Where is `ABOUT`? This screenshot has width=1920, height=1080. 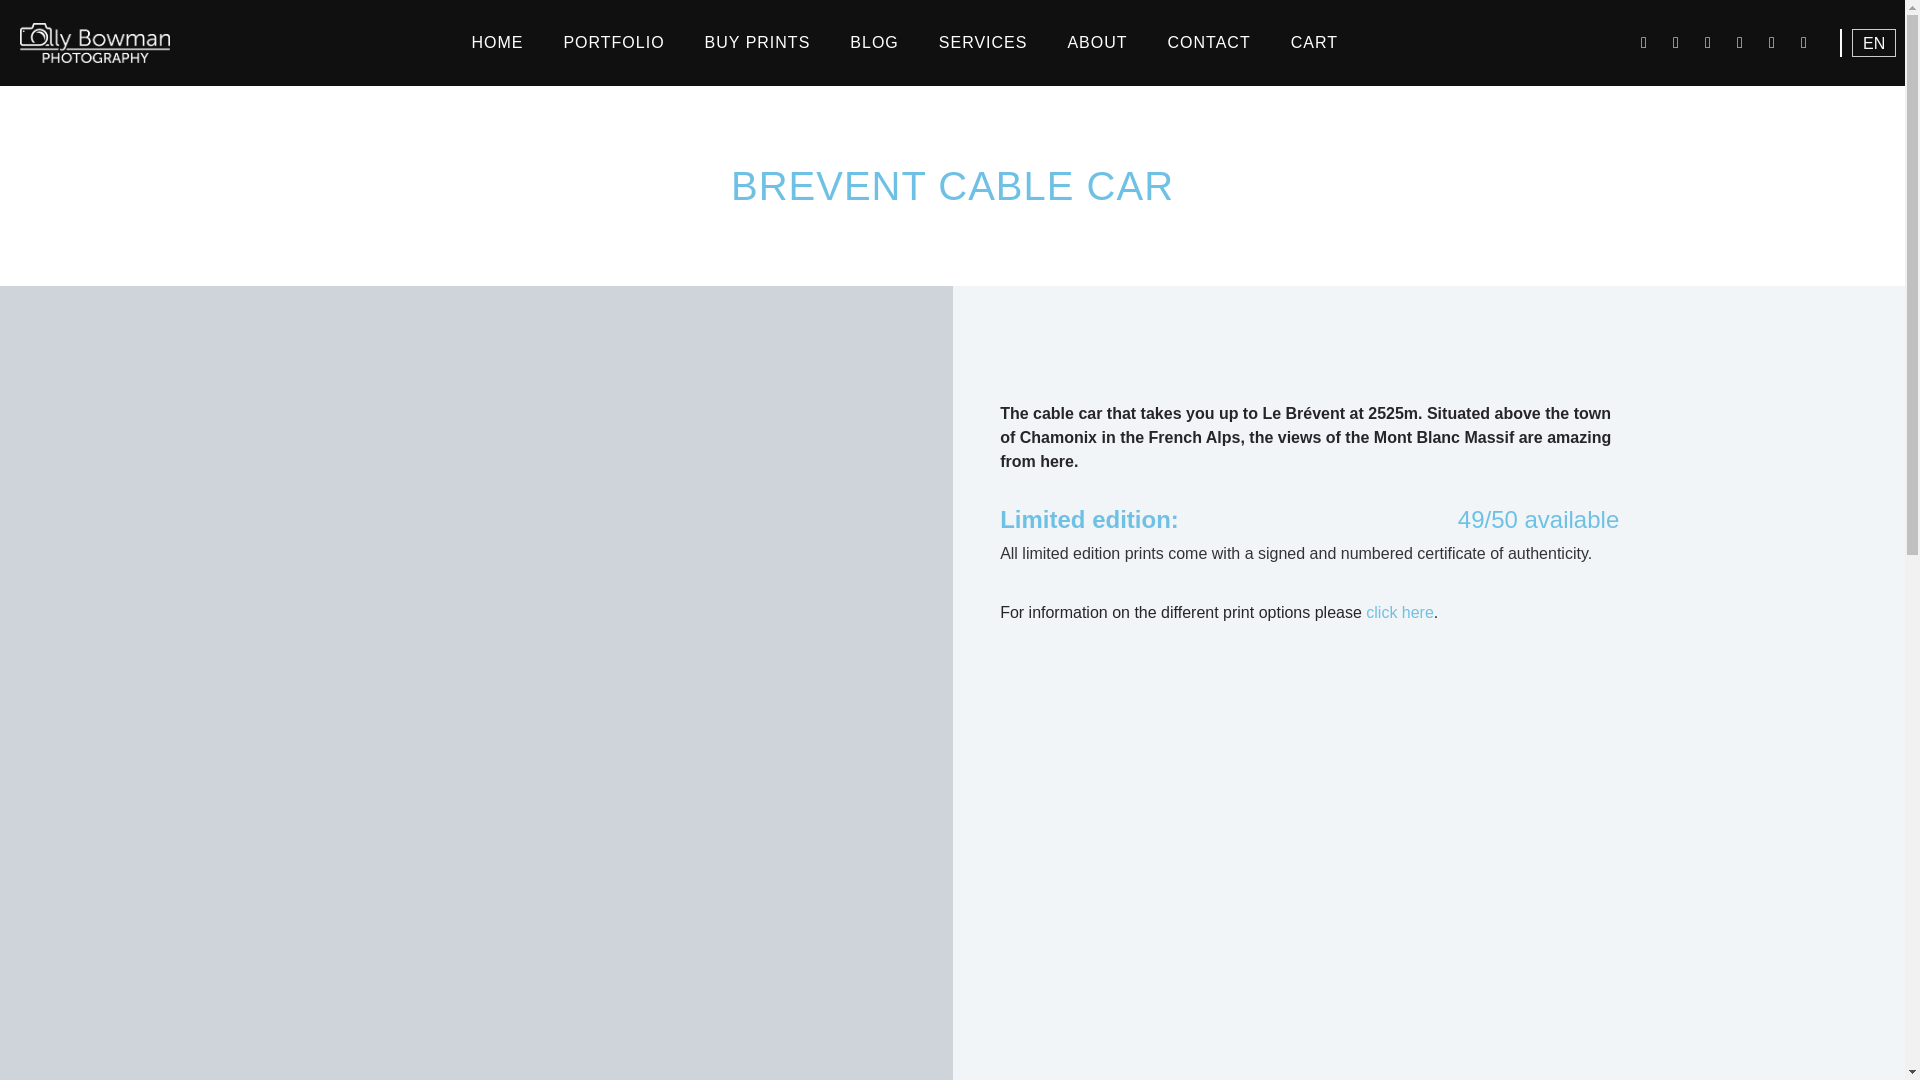 ABOUT is located at coordinates (1096, 42).